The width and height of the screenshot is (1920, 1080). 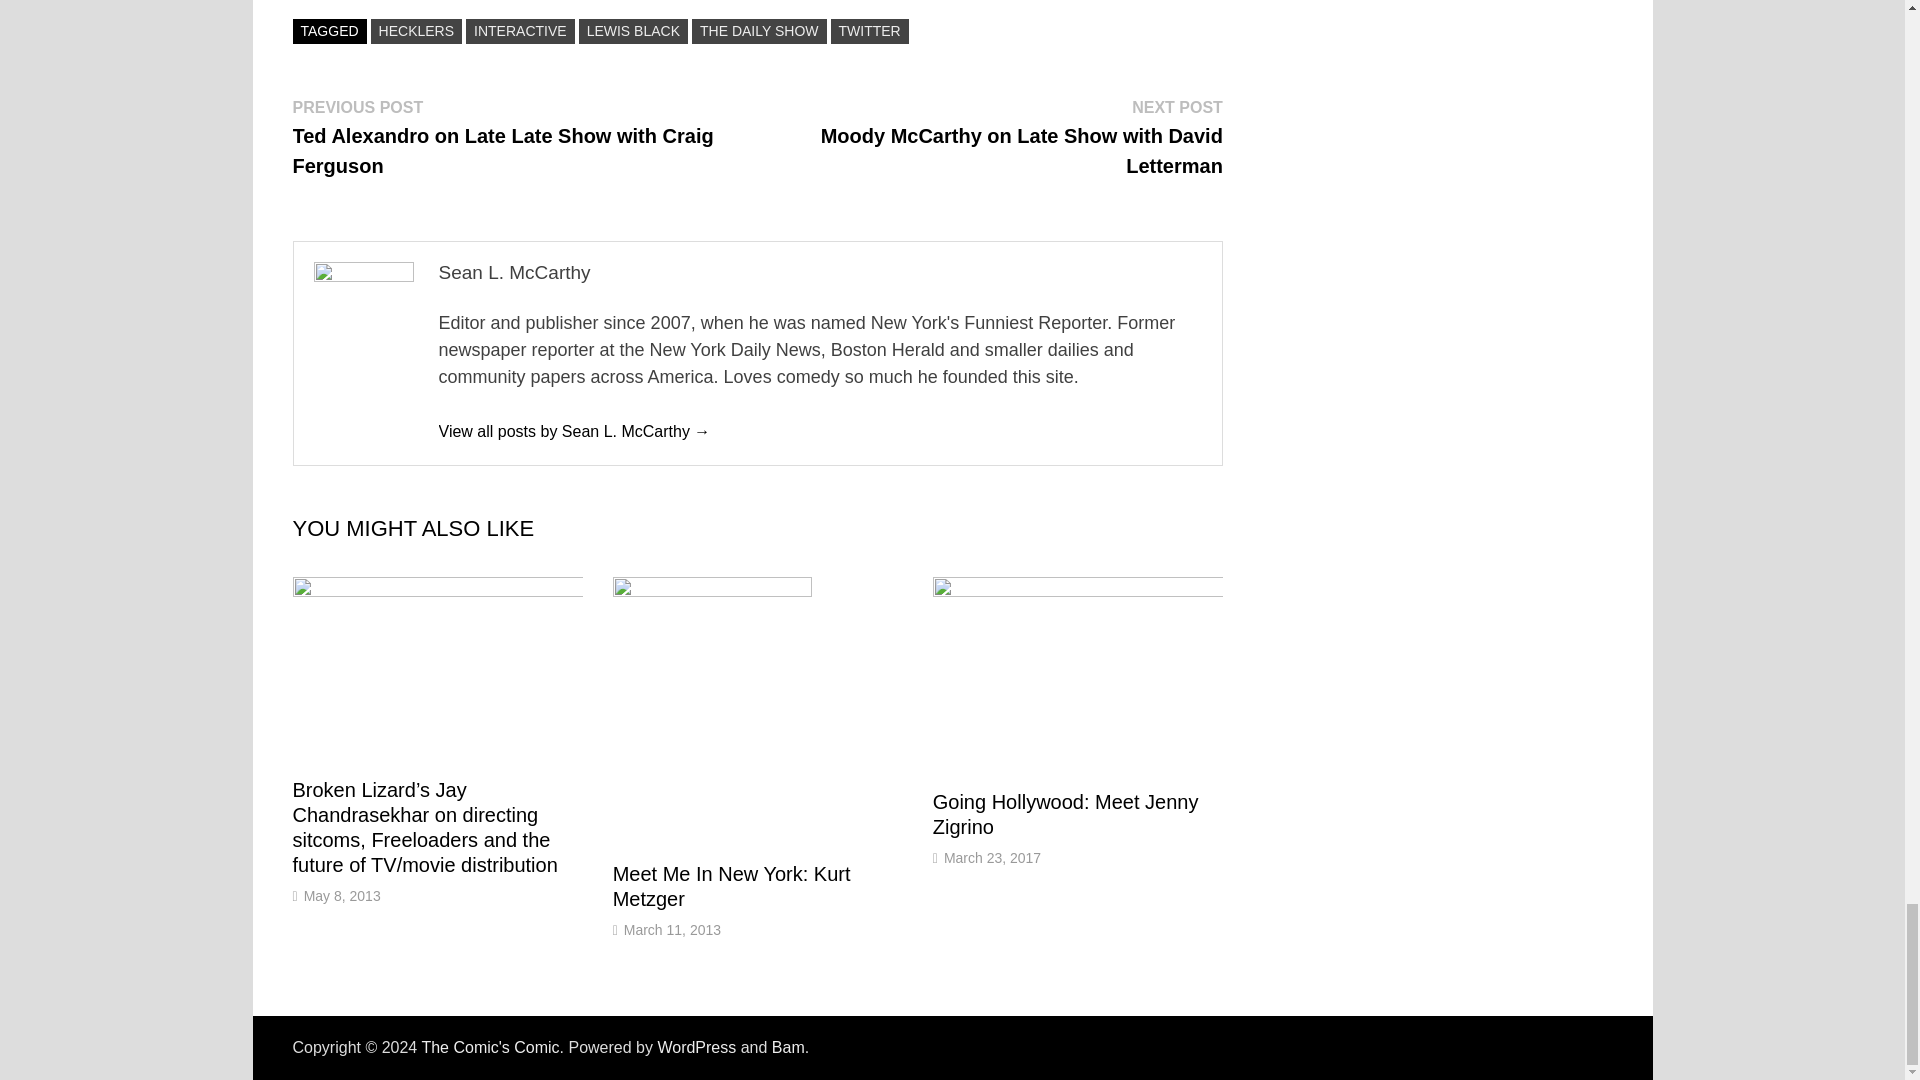 I want to click on LEWIS BLACK, so click(x=633, y=32).